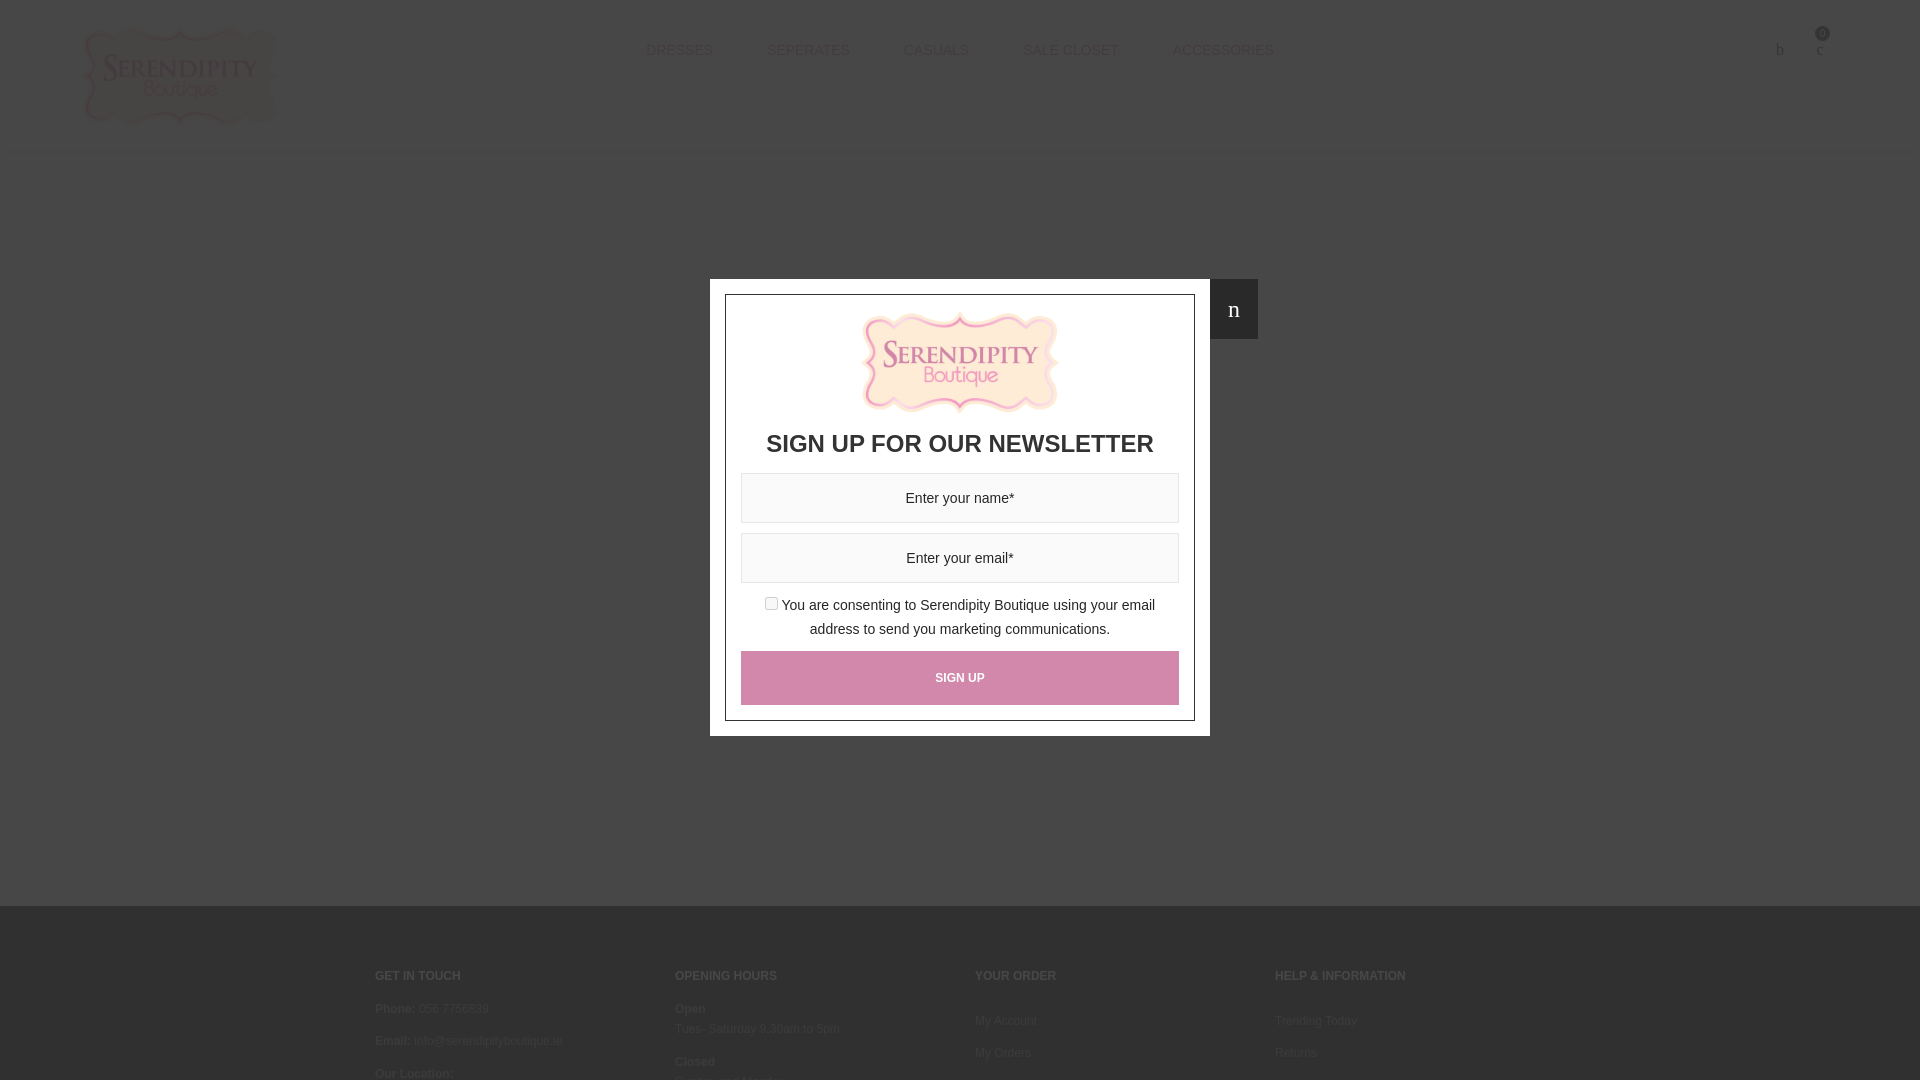 This screenshot has width=1920, height=1080. Describe the element at coordinates (960, 605) in the screenshot. I see `Back to homepage` at that location.